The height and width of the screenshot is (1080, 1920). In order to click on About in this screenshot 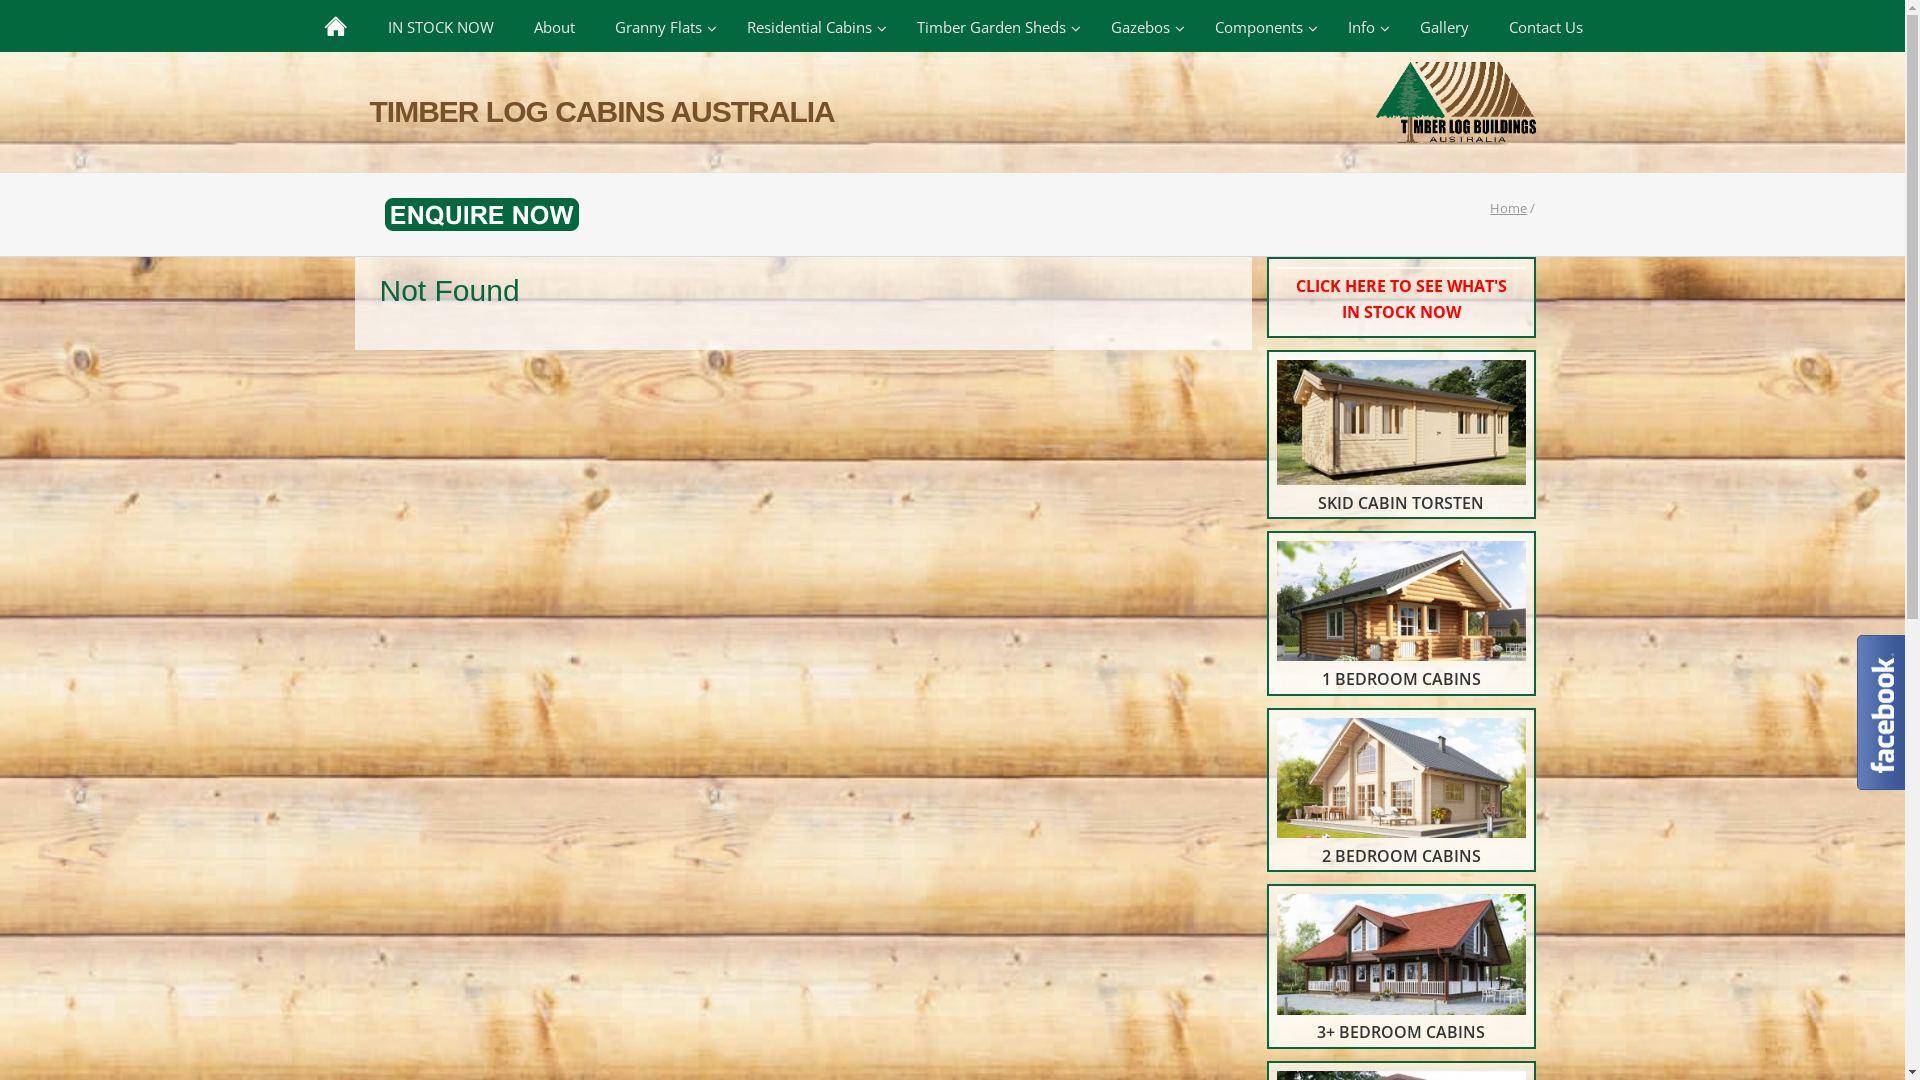, I will do `click(554, 26)`.